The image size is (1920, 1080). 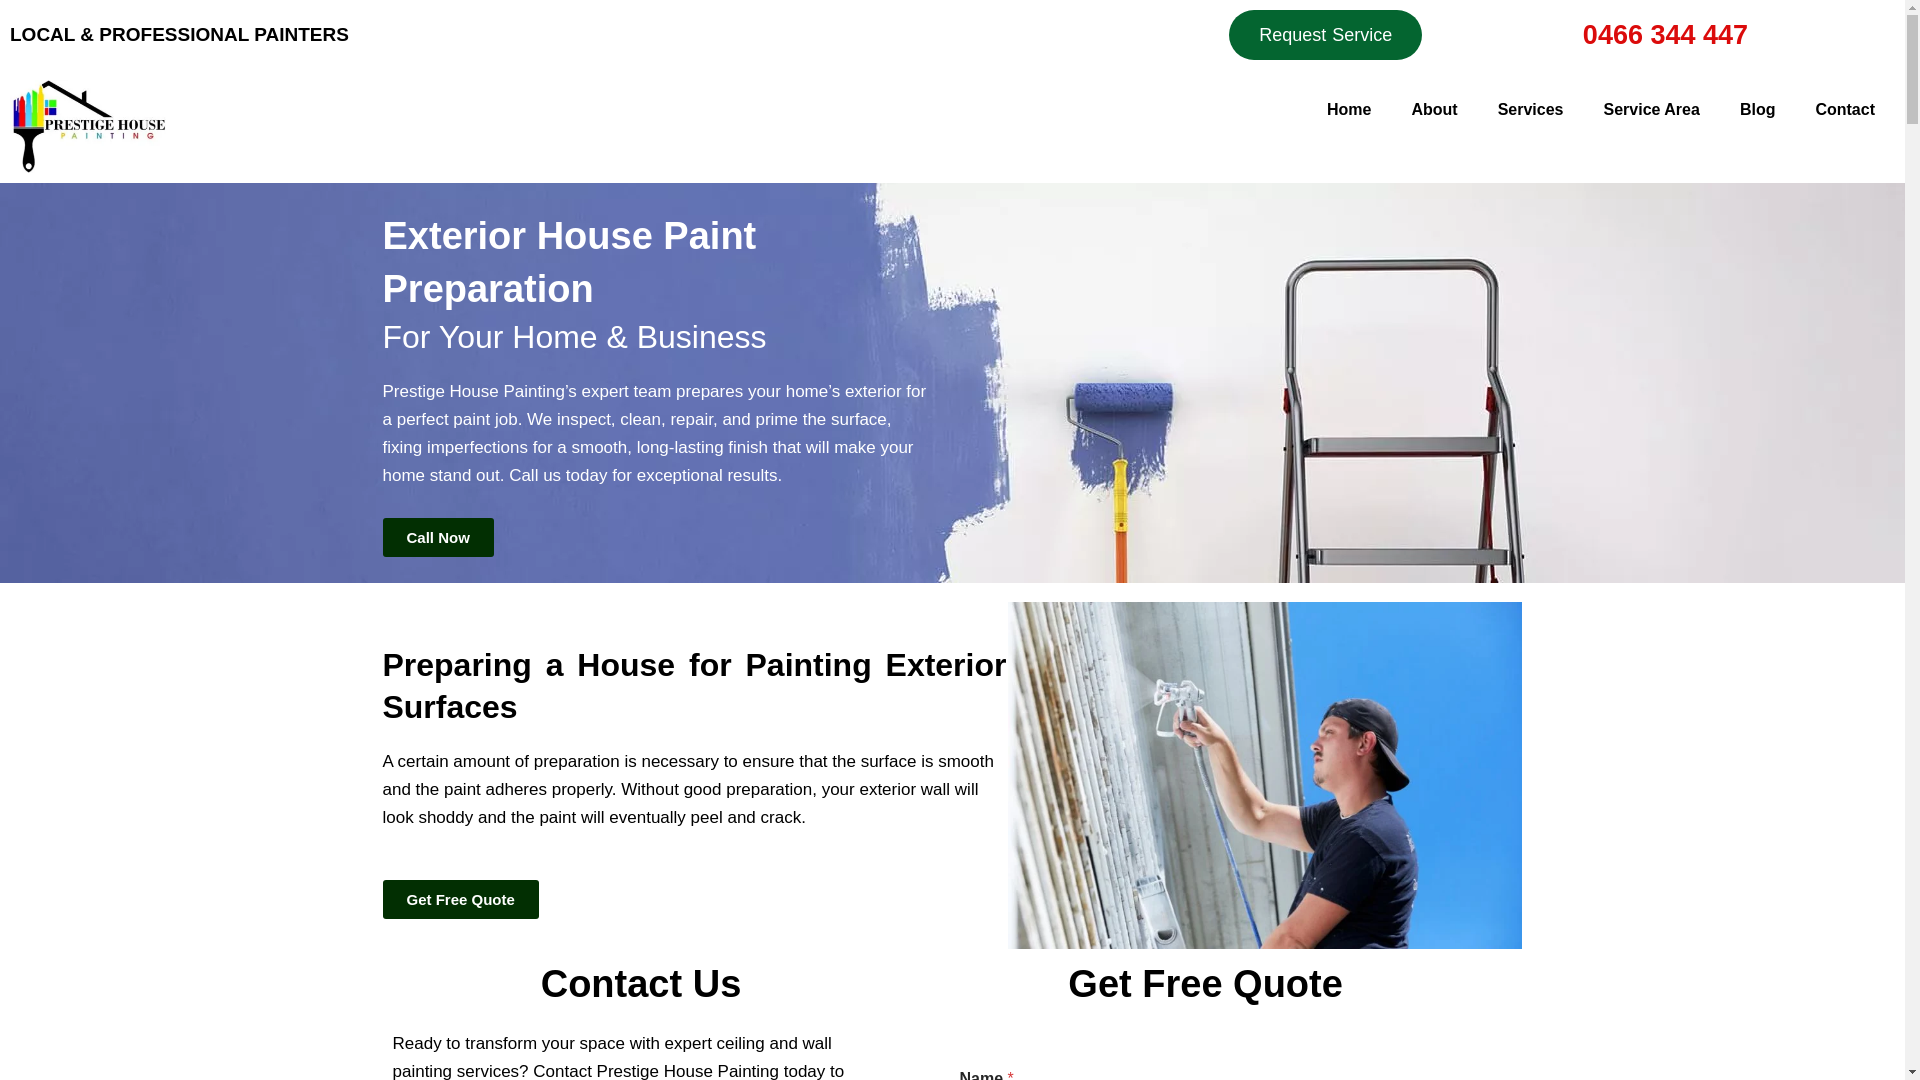 What do you see at coordinates (1433, 110) in the screenshot?
I see `About` at bounding box center [1433, 110].